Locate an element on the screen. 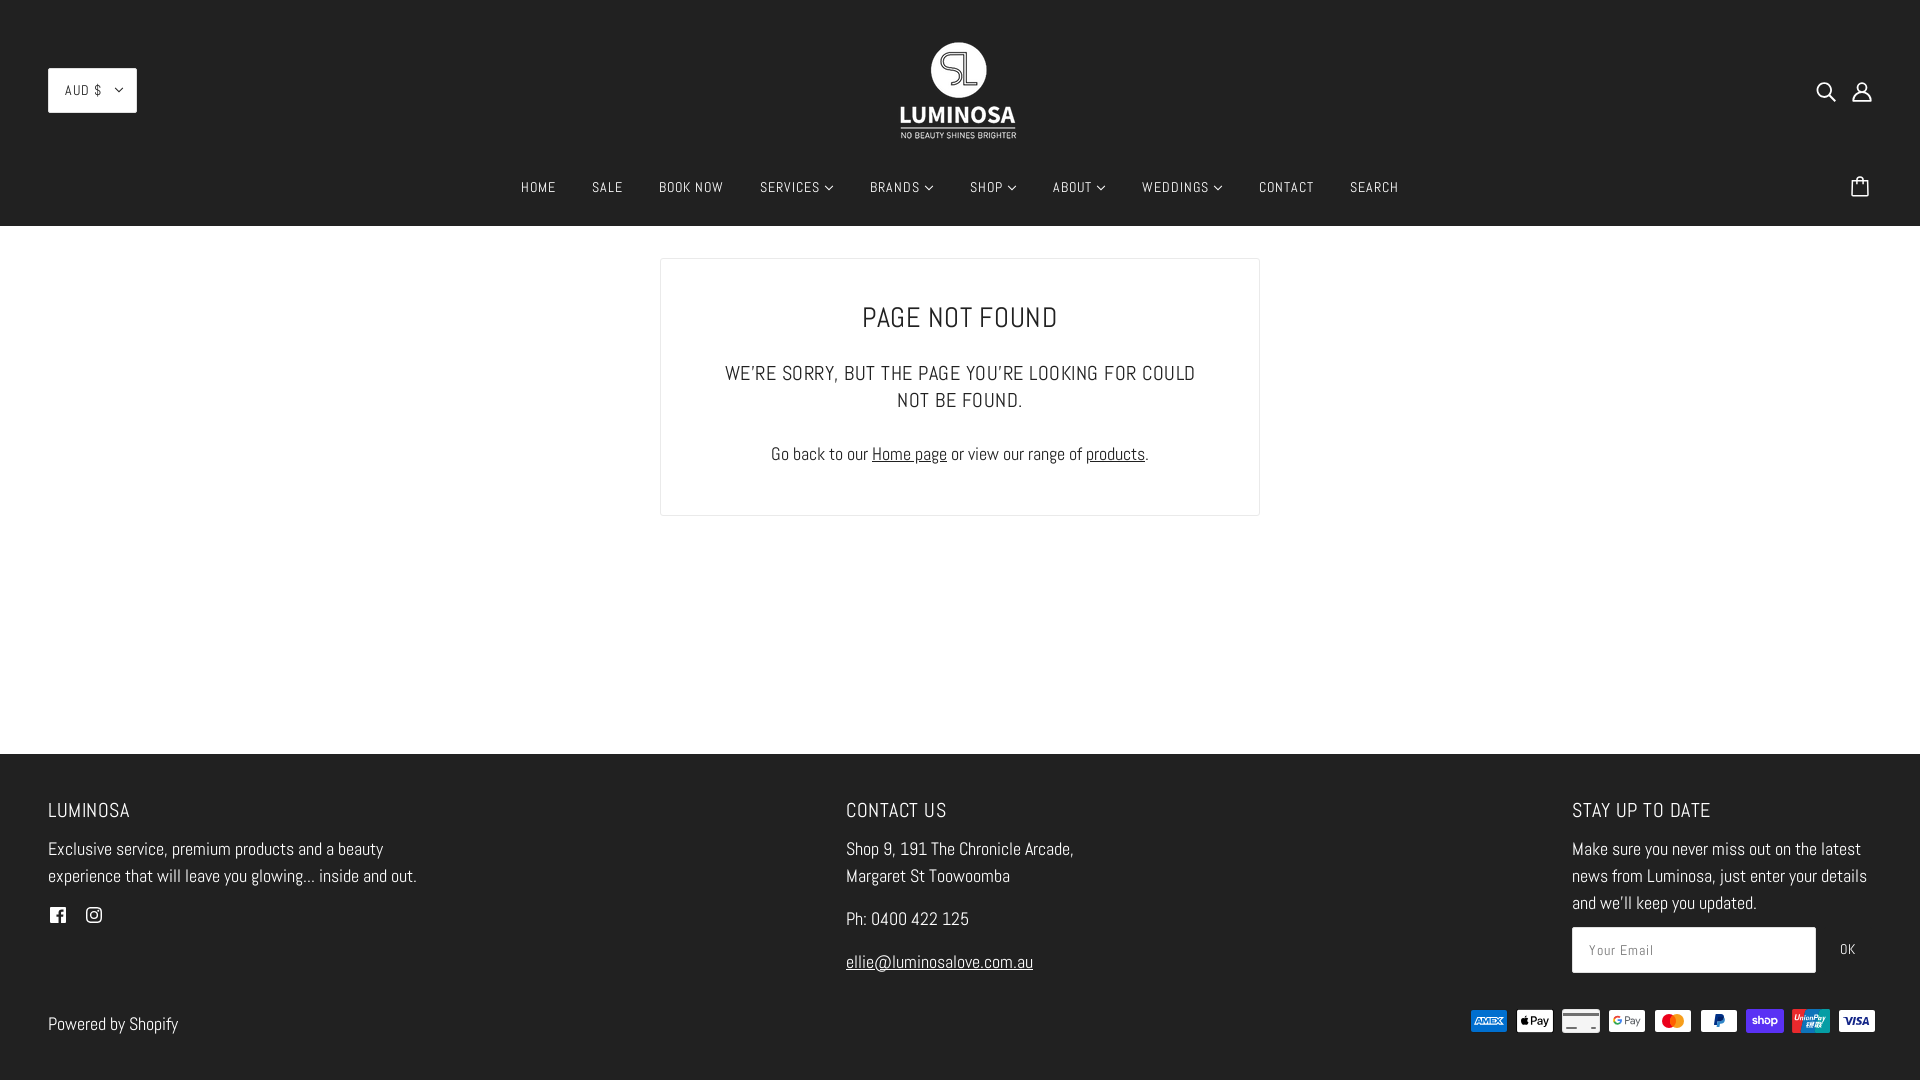 This screenshot has width=1920, height=1080. BRANDS is located at coordinates (902, 195).